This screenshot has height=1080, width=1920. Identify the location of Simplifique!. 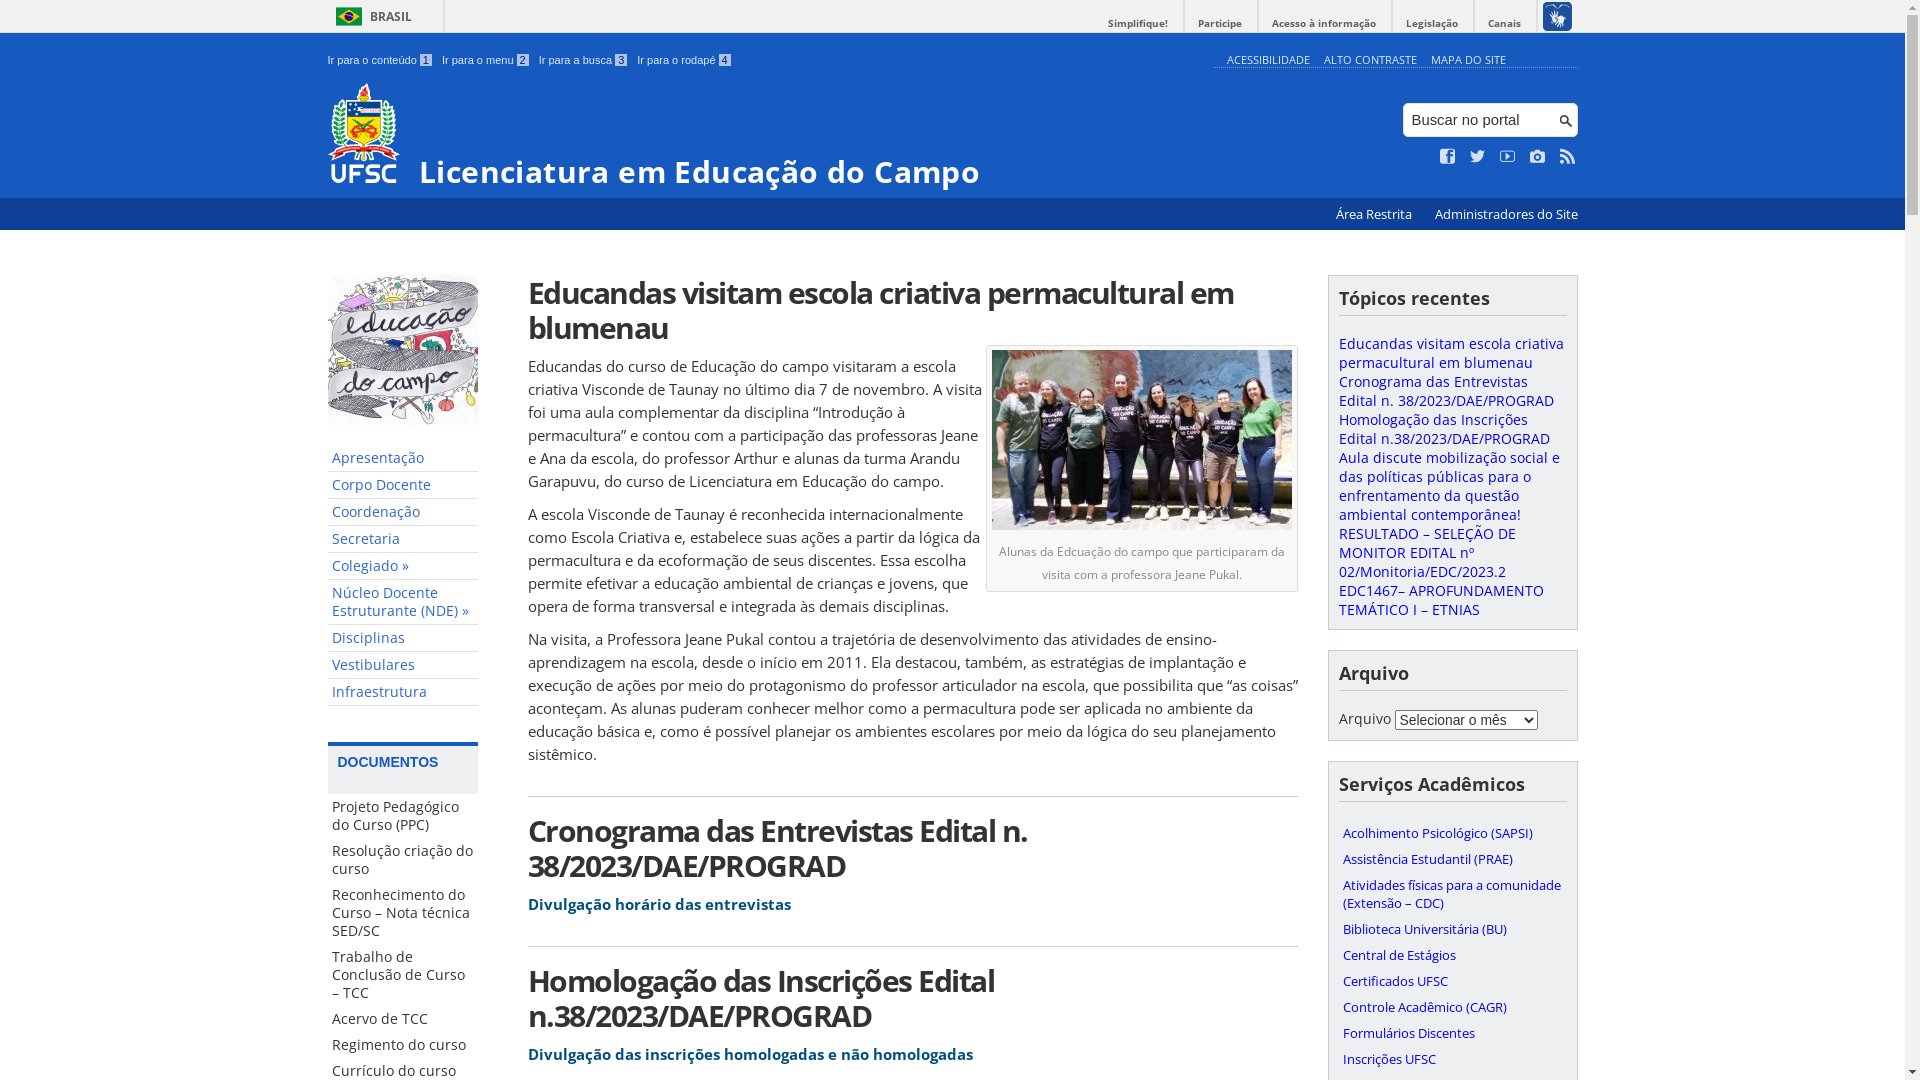
(1138, 24).